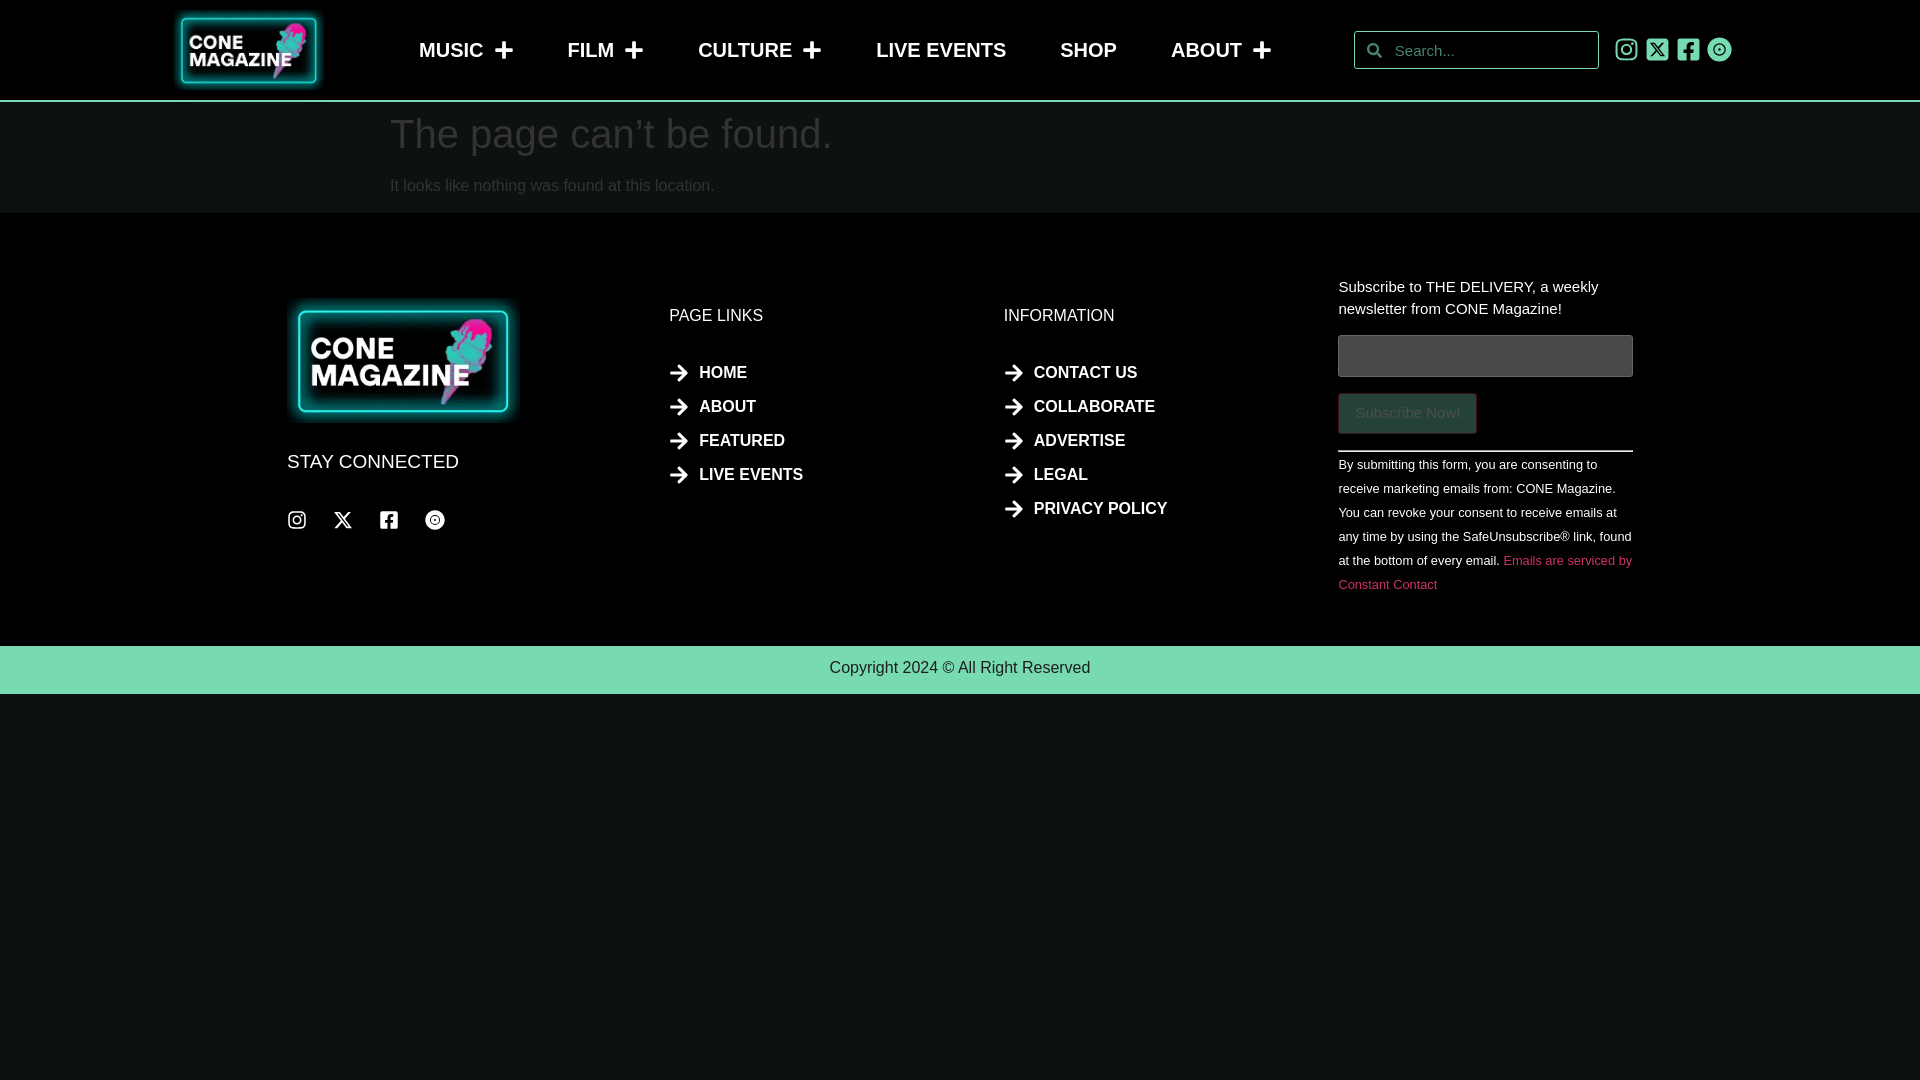 The height and width of the screenshot is (1080, 1920). I want to click on FILM, so click(606, 50).